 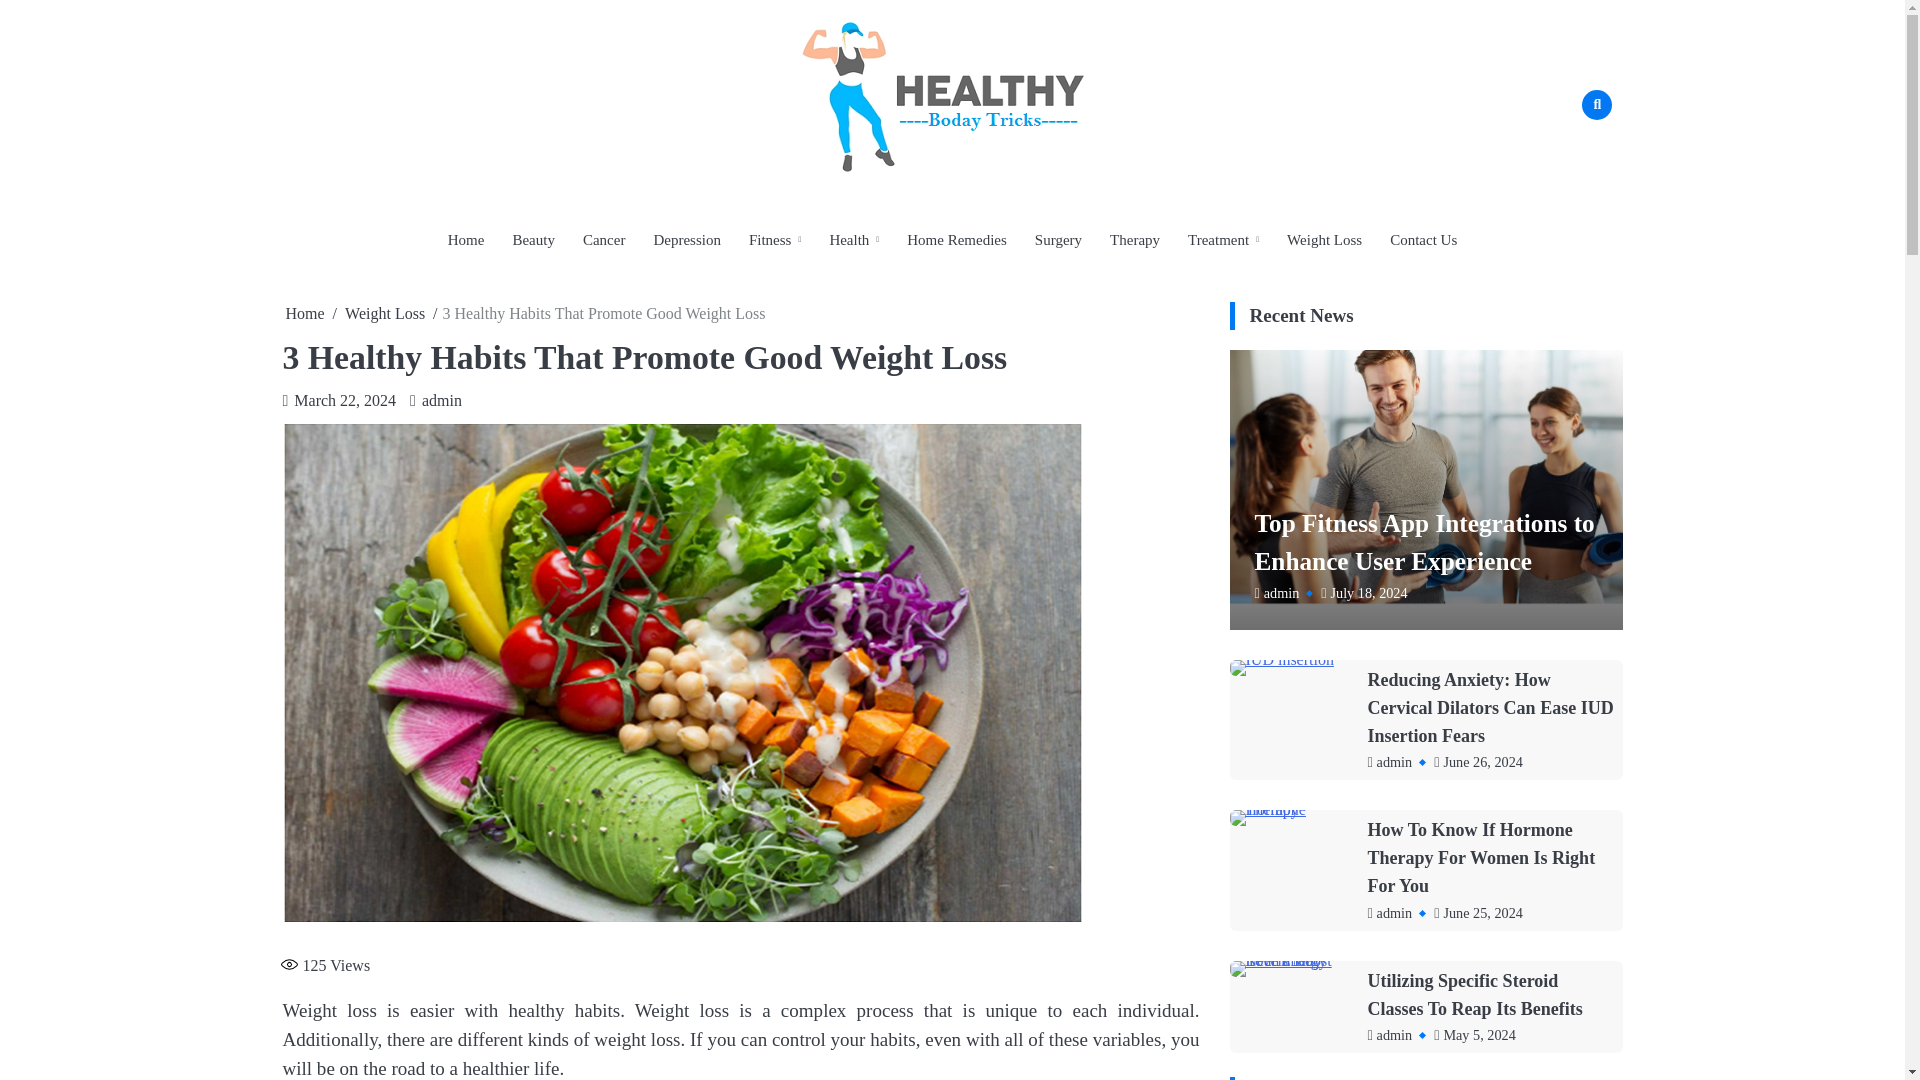 I want to click on Weight Loss, so click(x=1324, y=240).